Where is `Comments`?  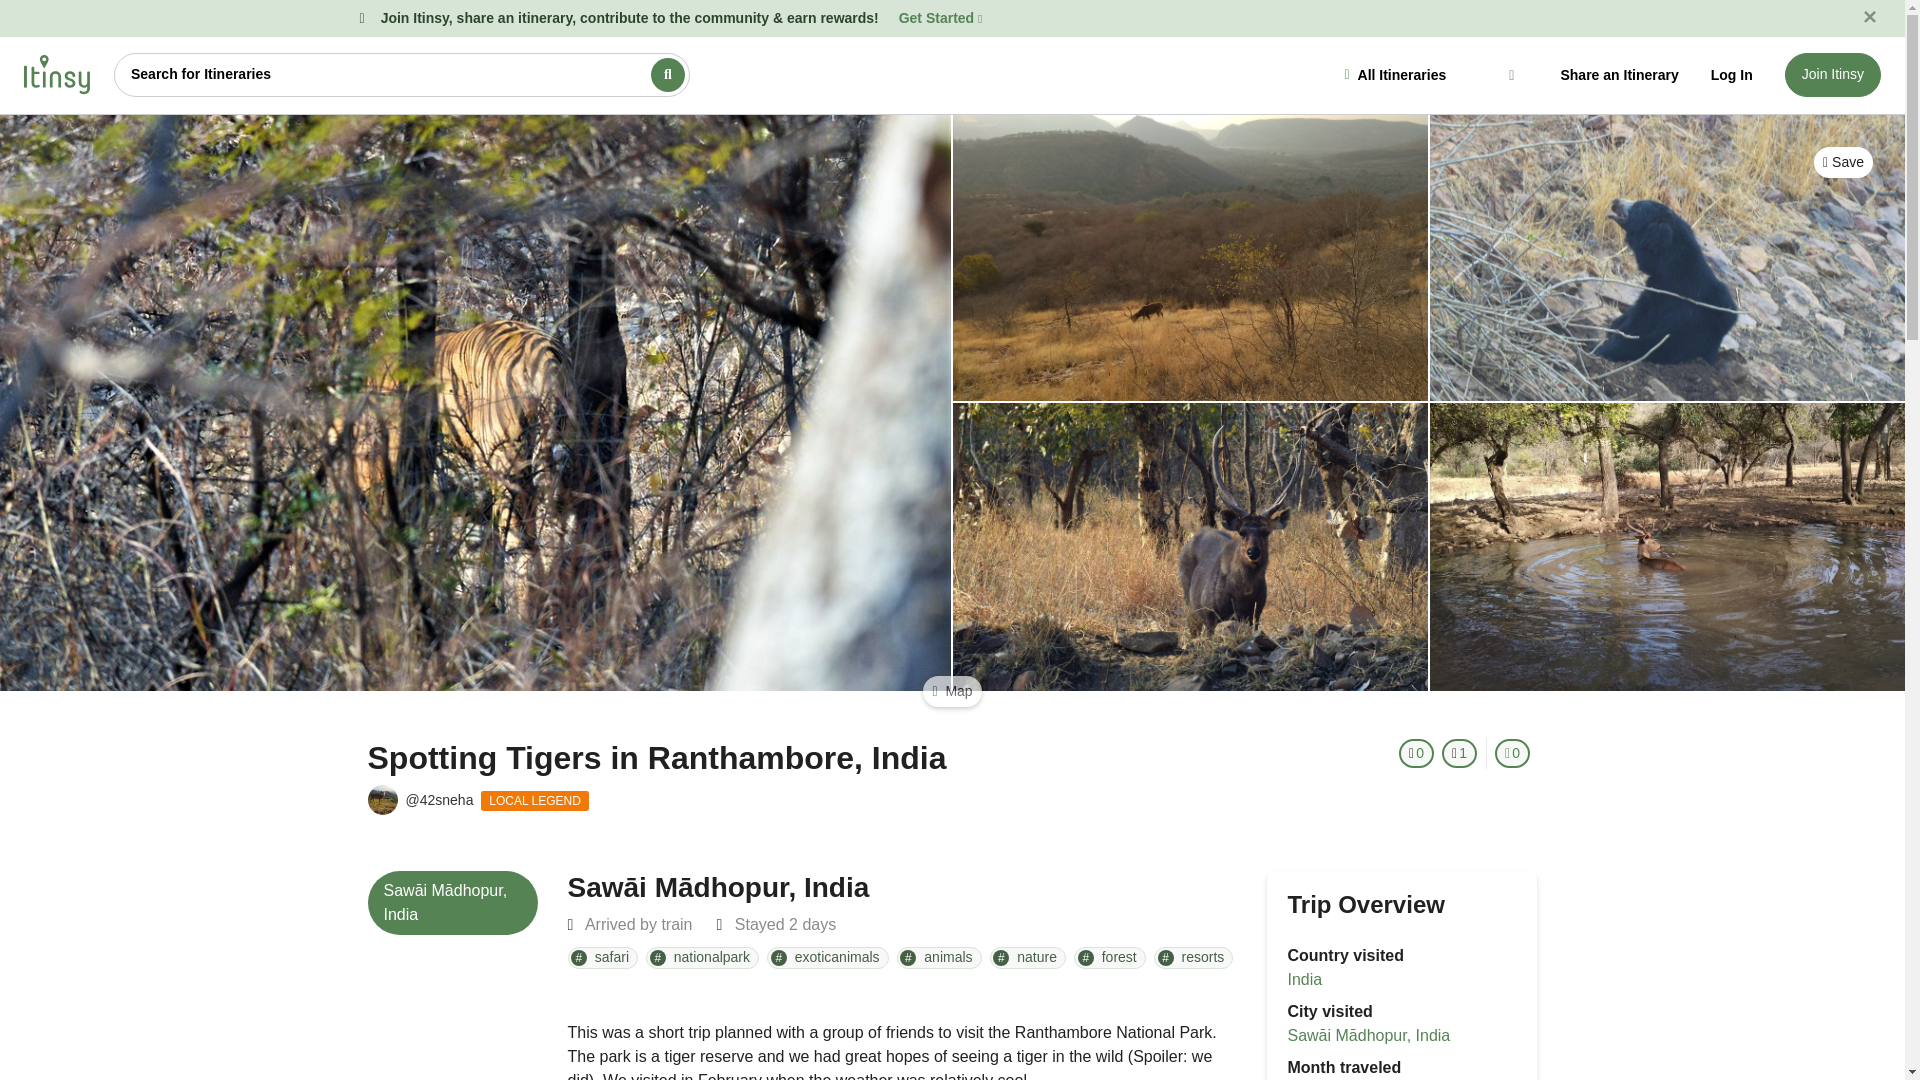
Comments is located at coordinates (1512, 752).